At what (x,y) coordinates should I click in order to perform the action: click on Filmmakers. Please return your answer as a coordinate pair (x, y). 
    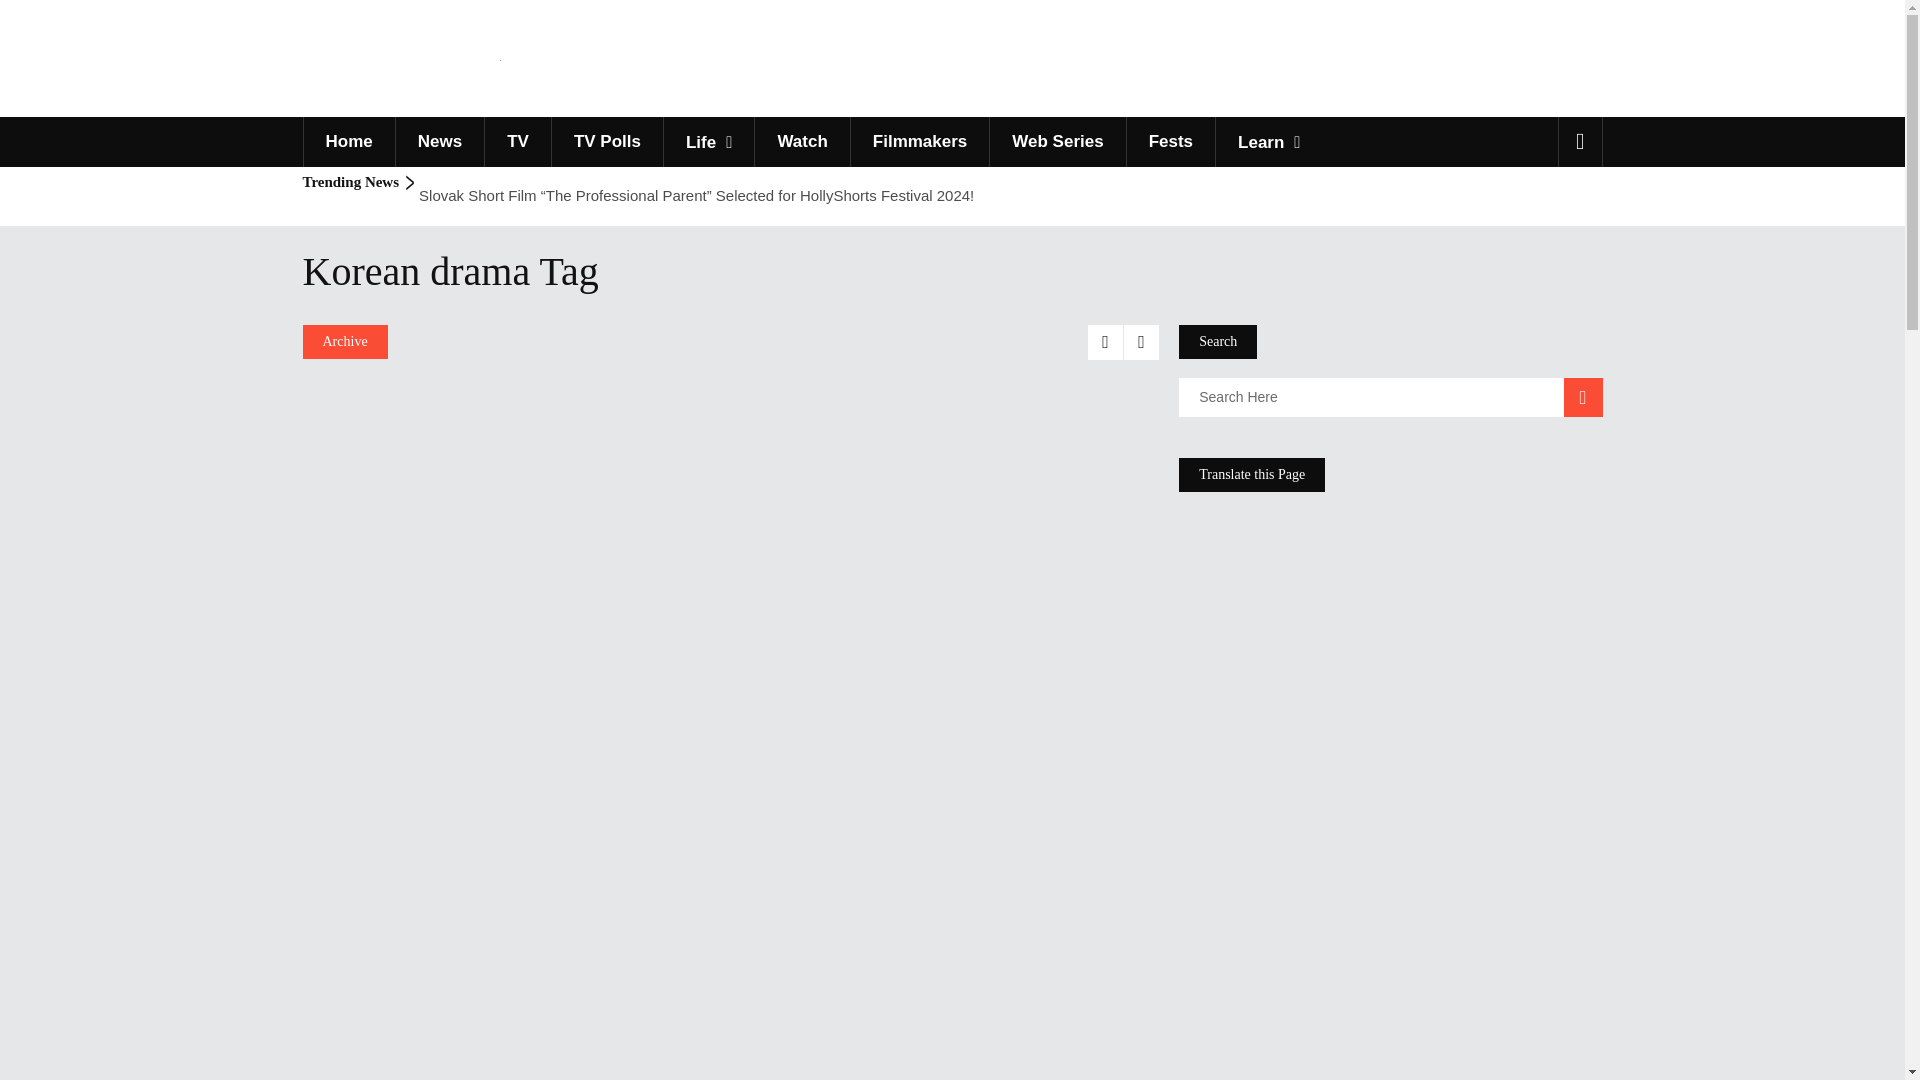
    Looking at the image, I should click on (920, 142).